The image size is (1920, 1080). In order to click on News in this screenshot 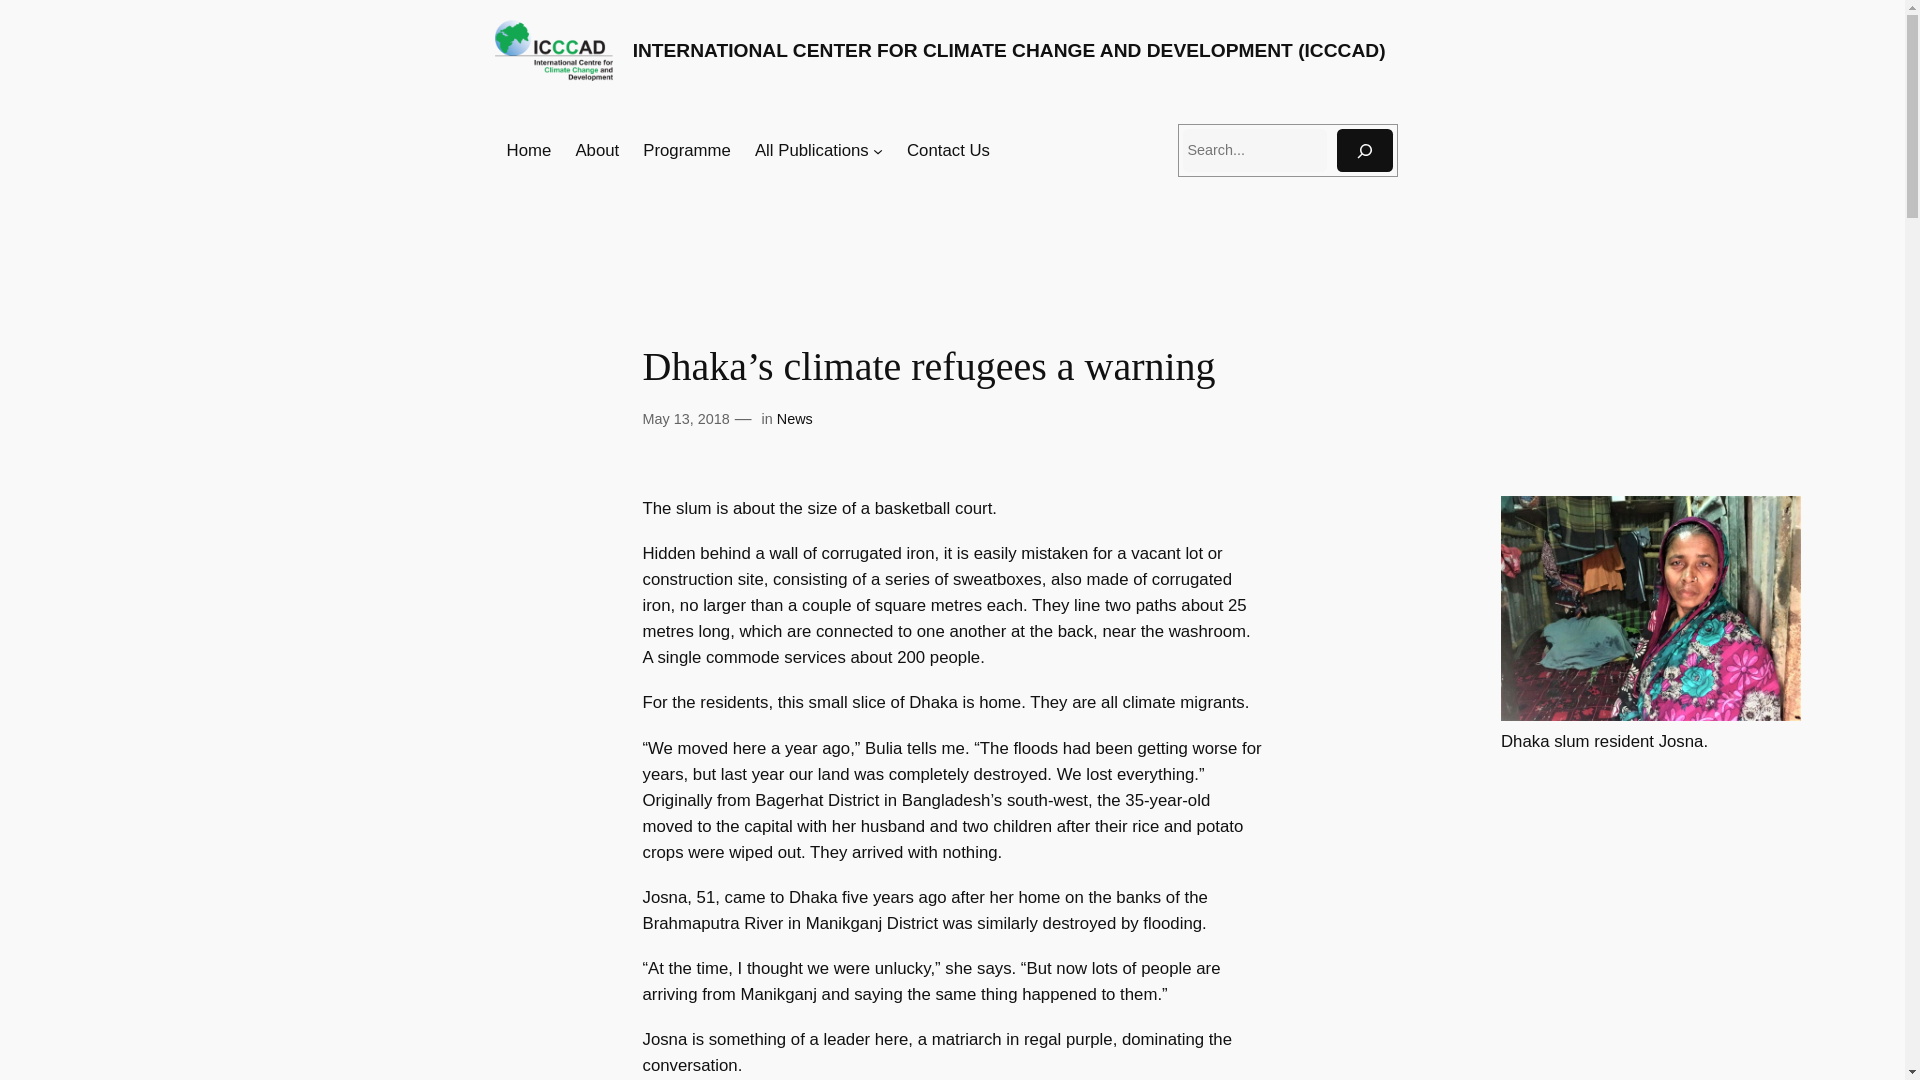, I will do `click(794, 418)`.